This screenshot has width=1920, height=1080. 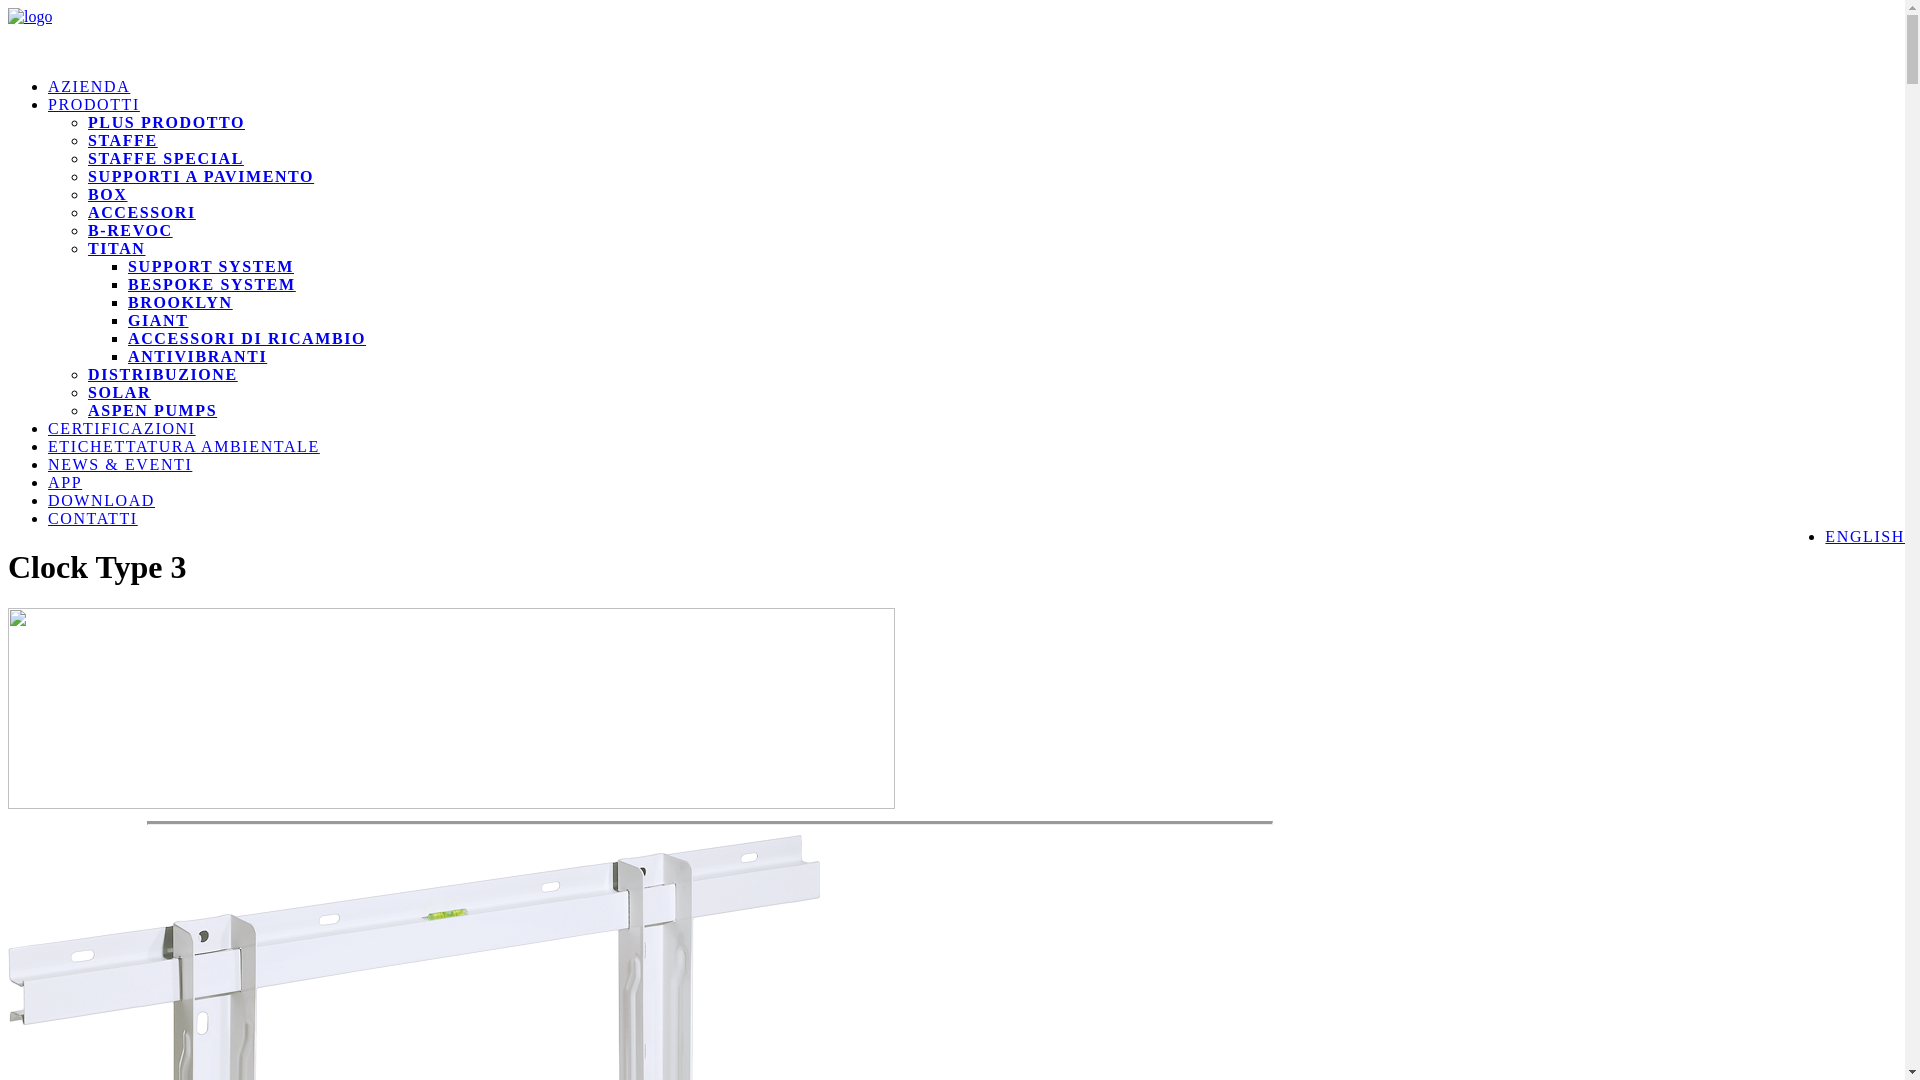 I want to click on ANTIVIBRANTI, so click(x=198, y=356).